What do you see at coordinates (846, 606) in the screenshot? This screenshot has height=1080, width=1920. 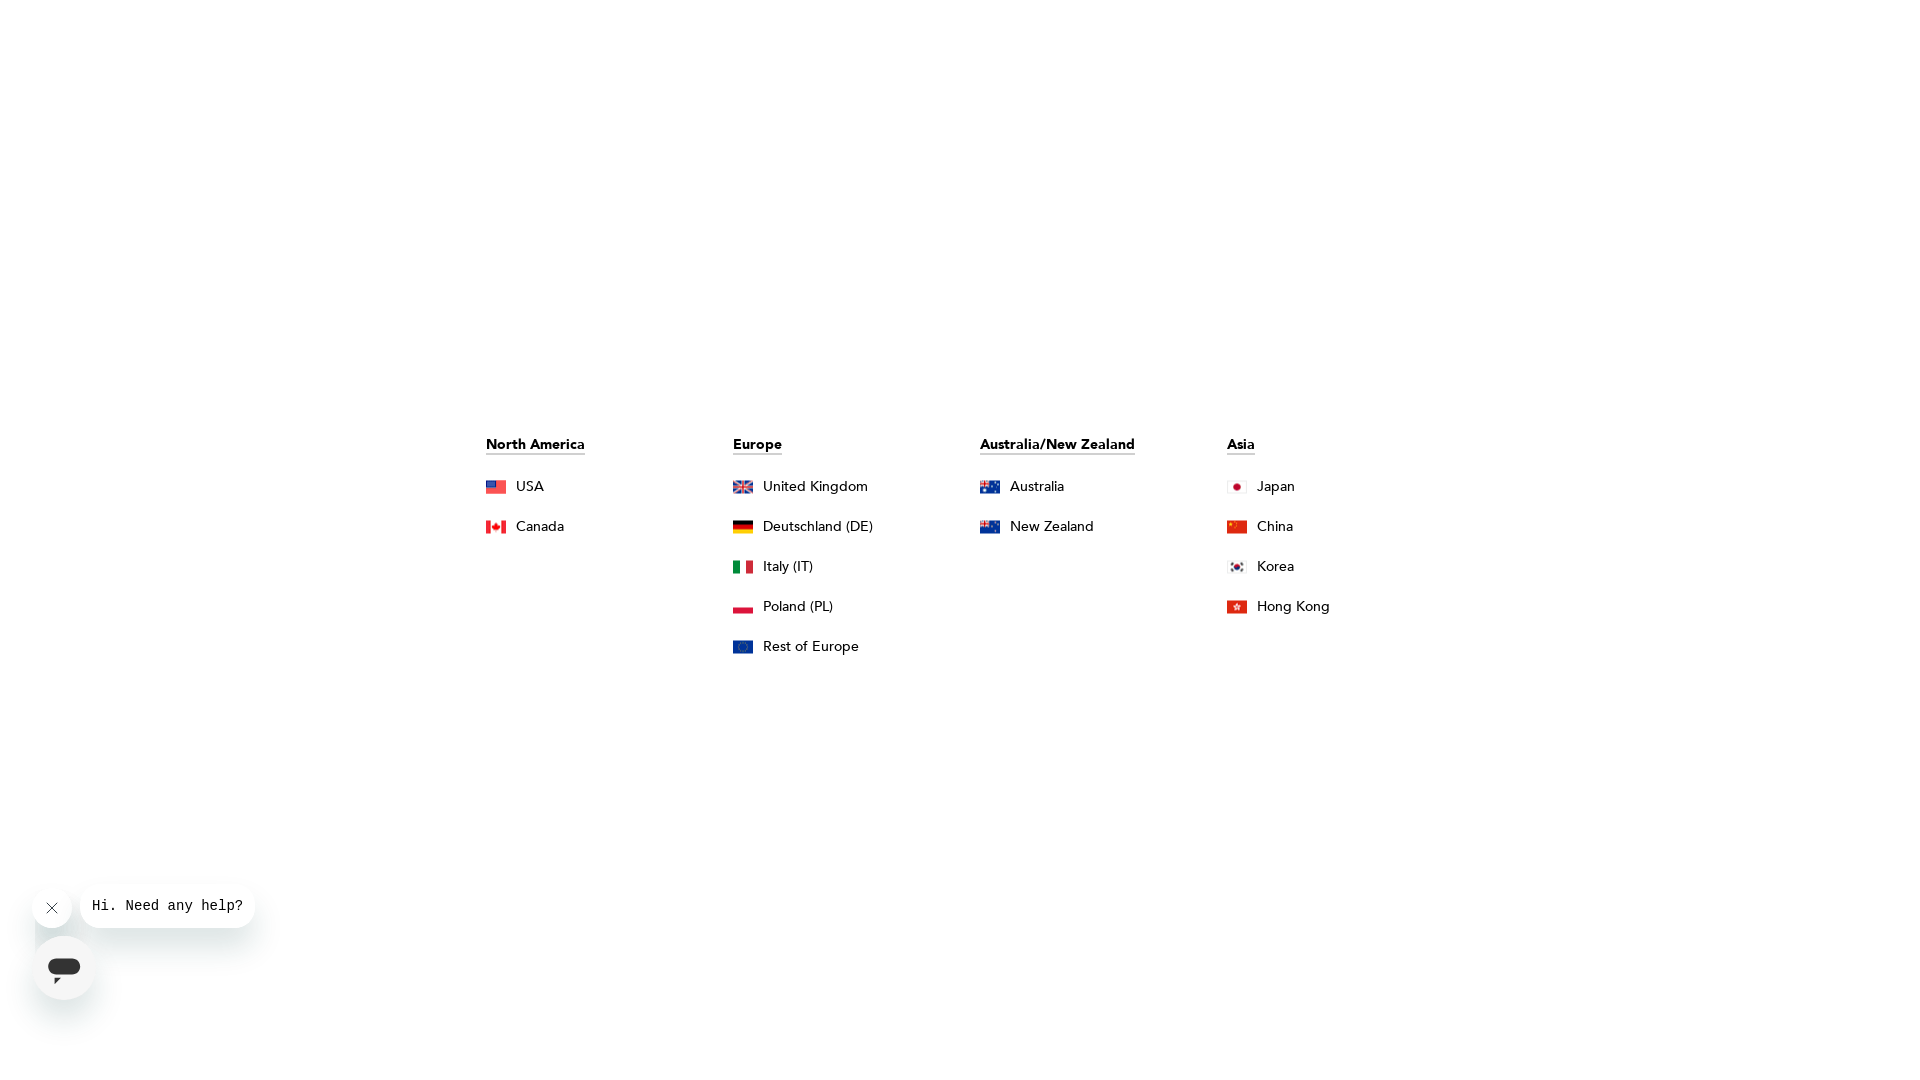 I see `Poland (PL)` at bounding box center [846, 606].